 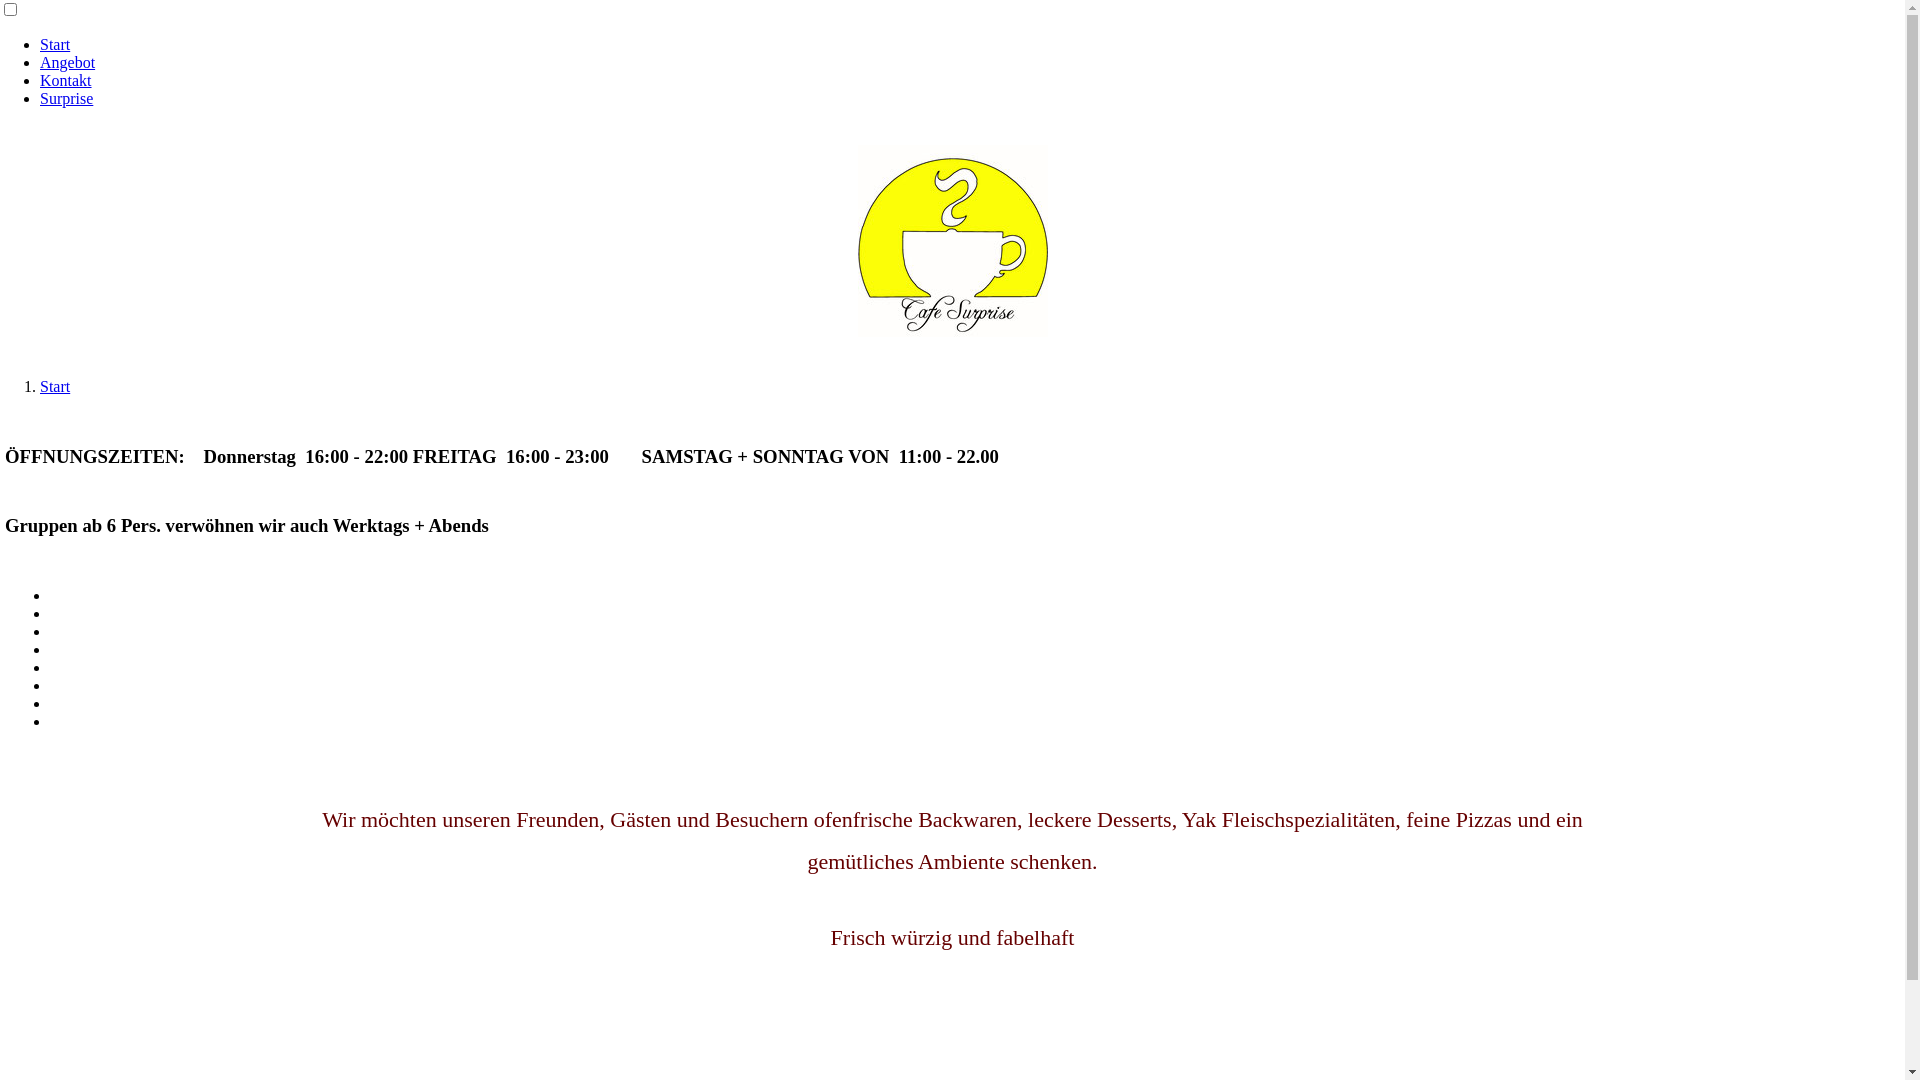 I want to click on Kontakt, so click(x=66, y=80).